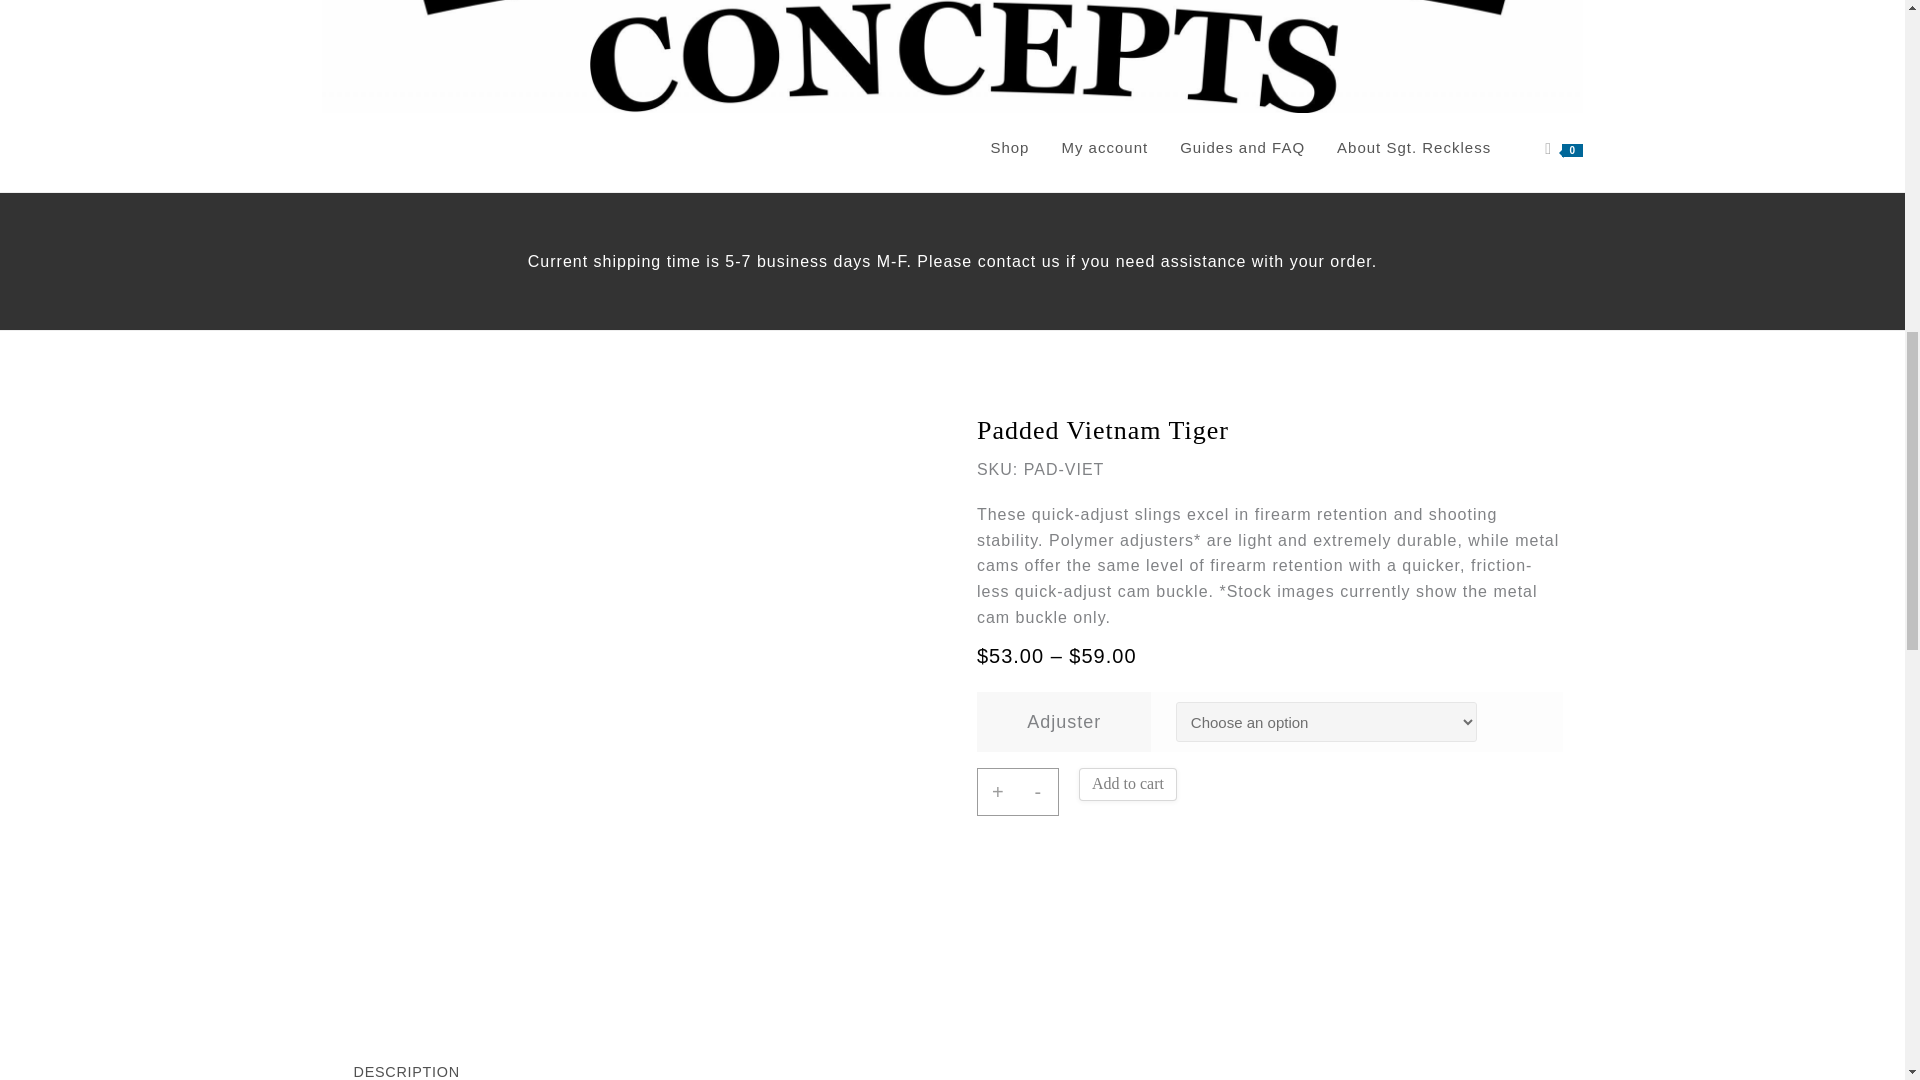  What do you see at coordinates (1564, 148) in the screenshot?
I see `0` at bounding box center [1564, 148].